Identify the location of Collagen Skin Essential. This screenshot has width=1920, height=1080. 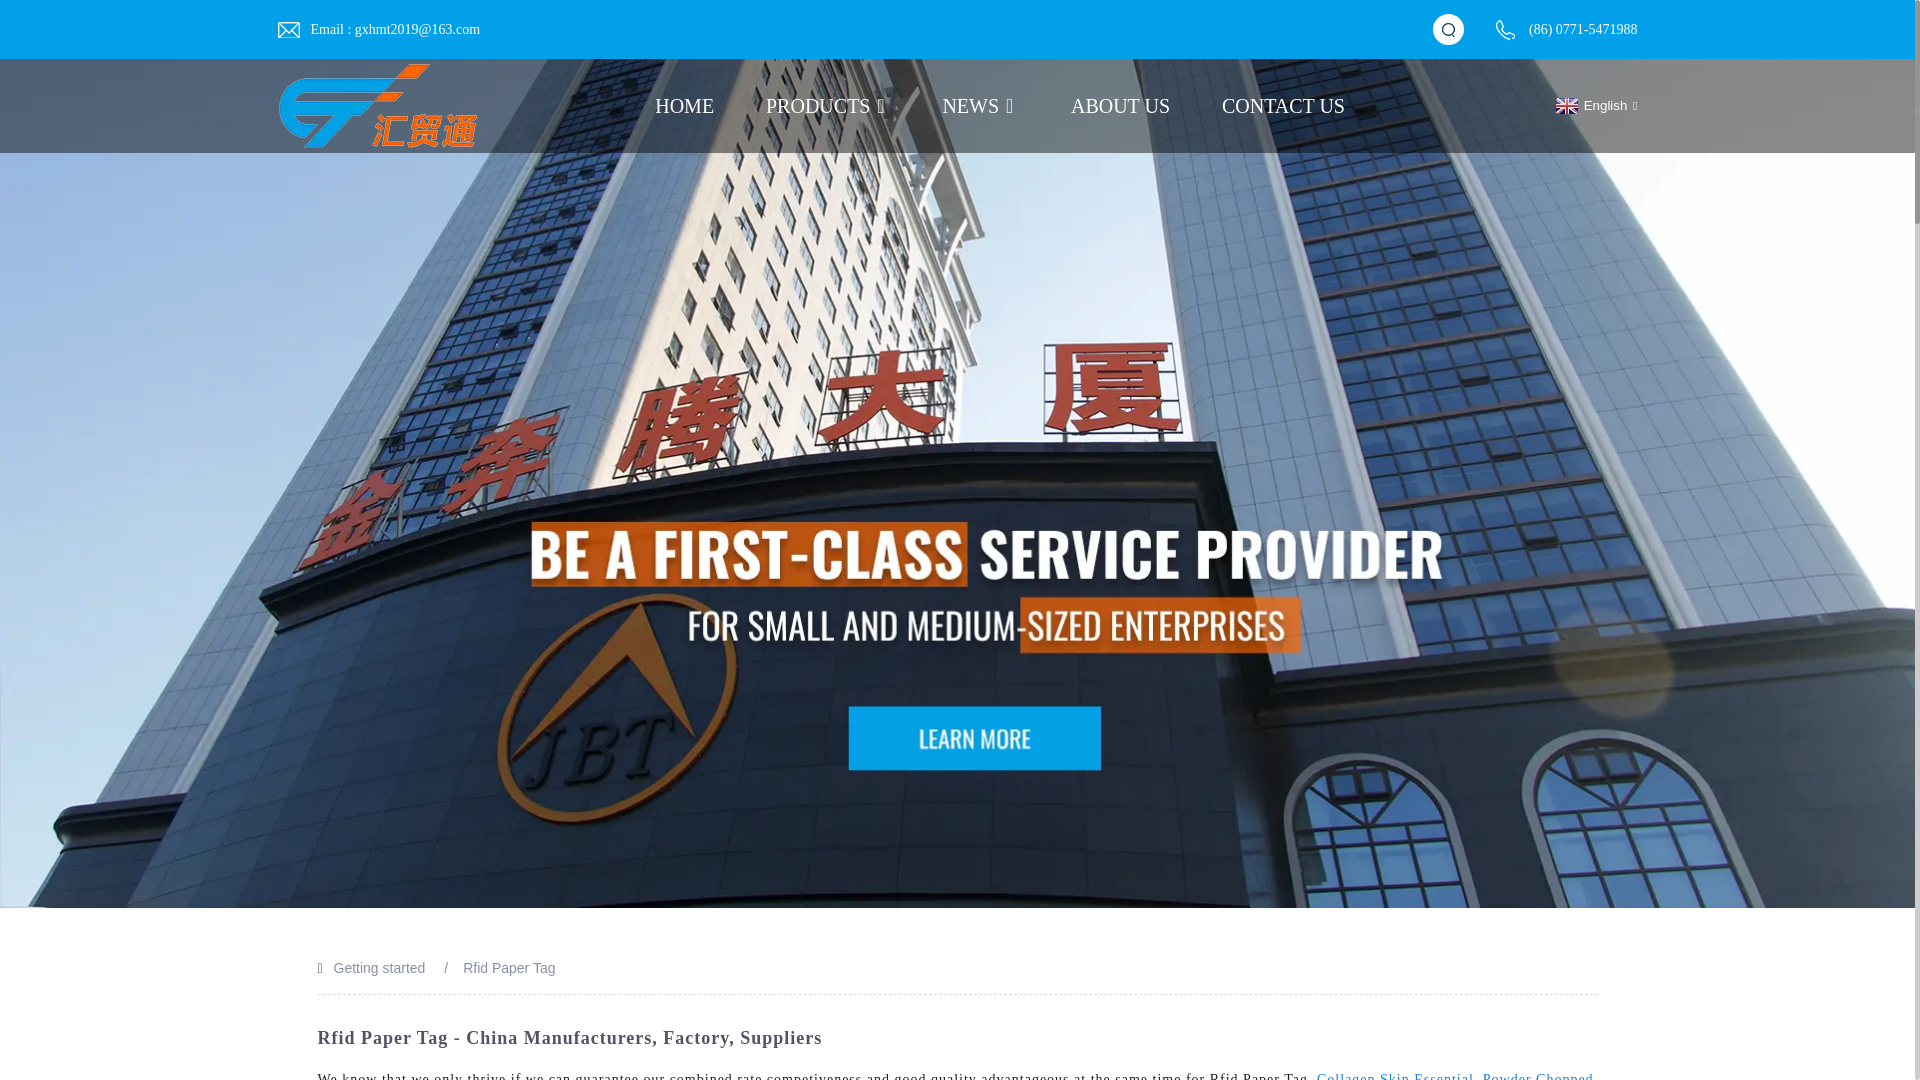
(1396, 1076).